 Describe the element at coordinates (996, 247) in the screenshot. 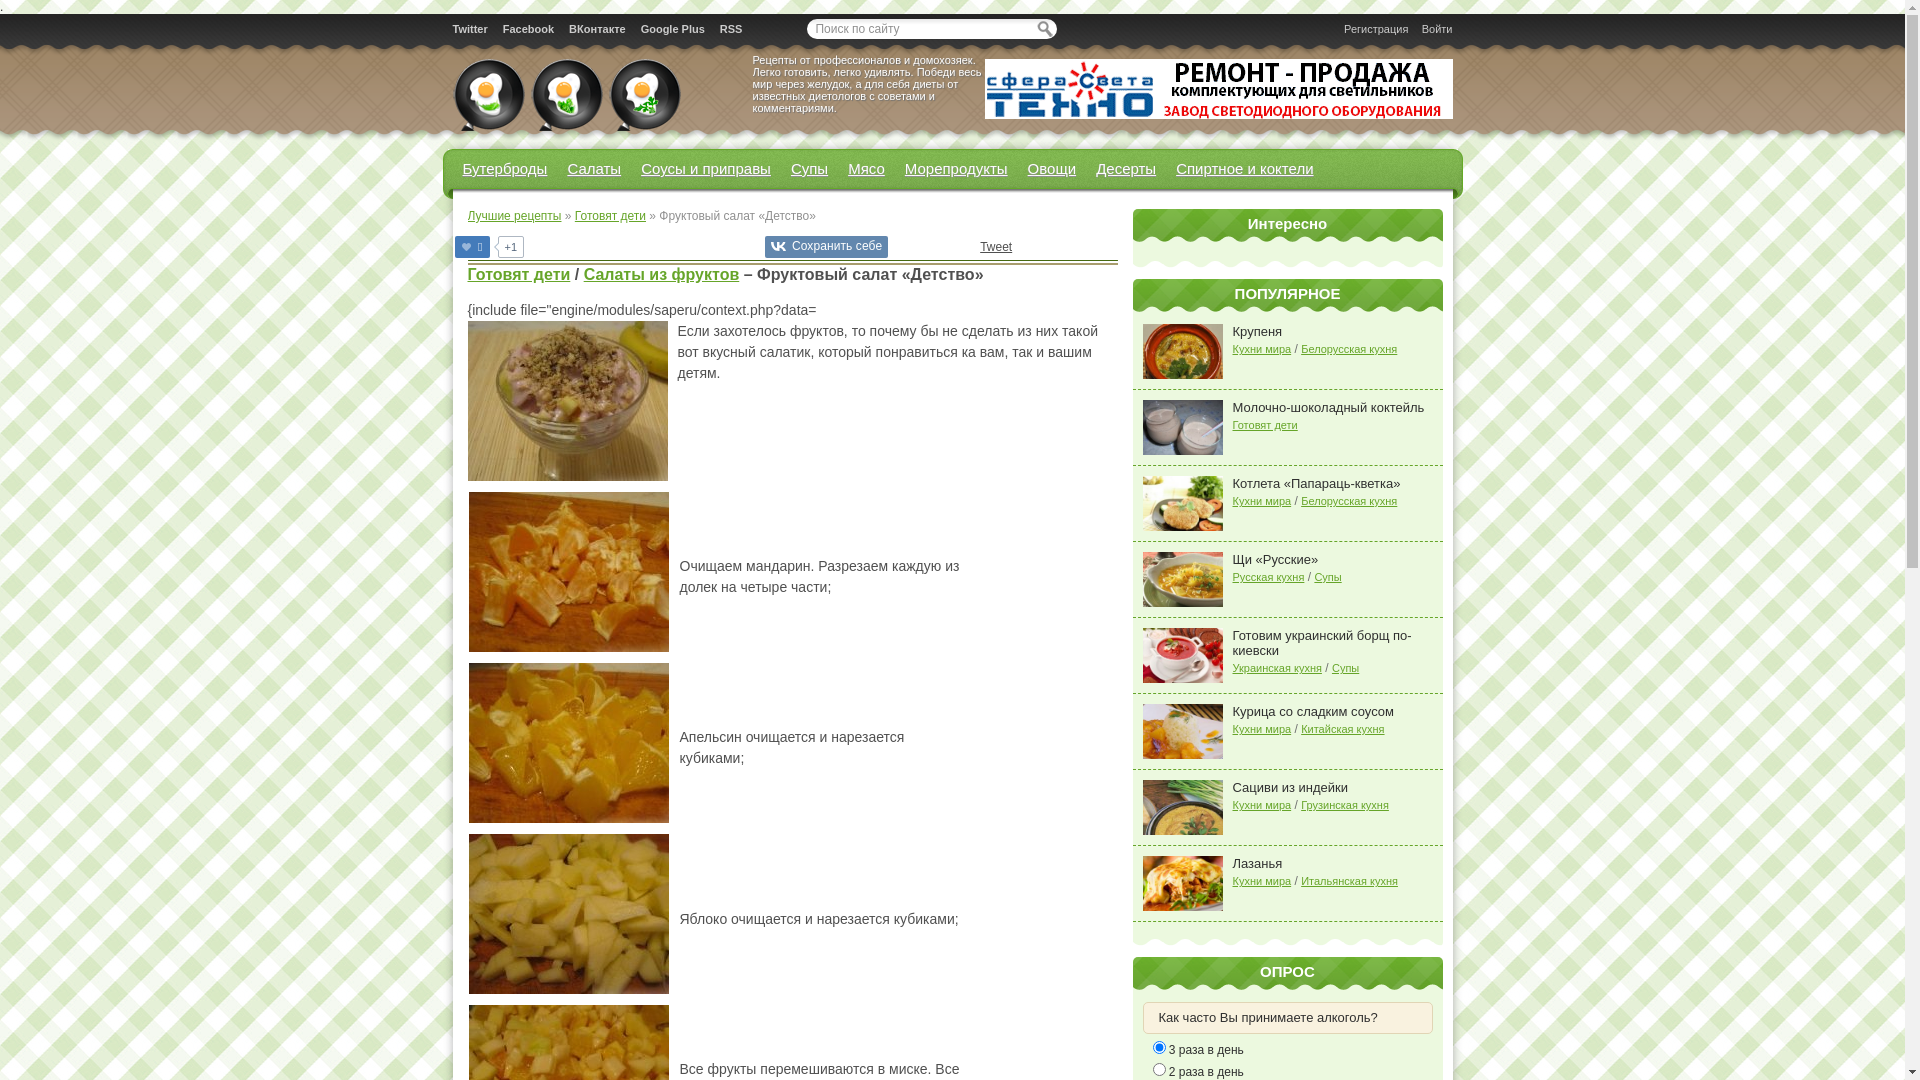

I see `Tweet` at that location.